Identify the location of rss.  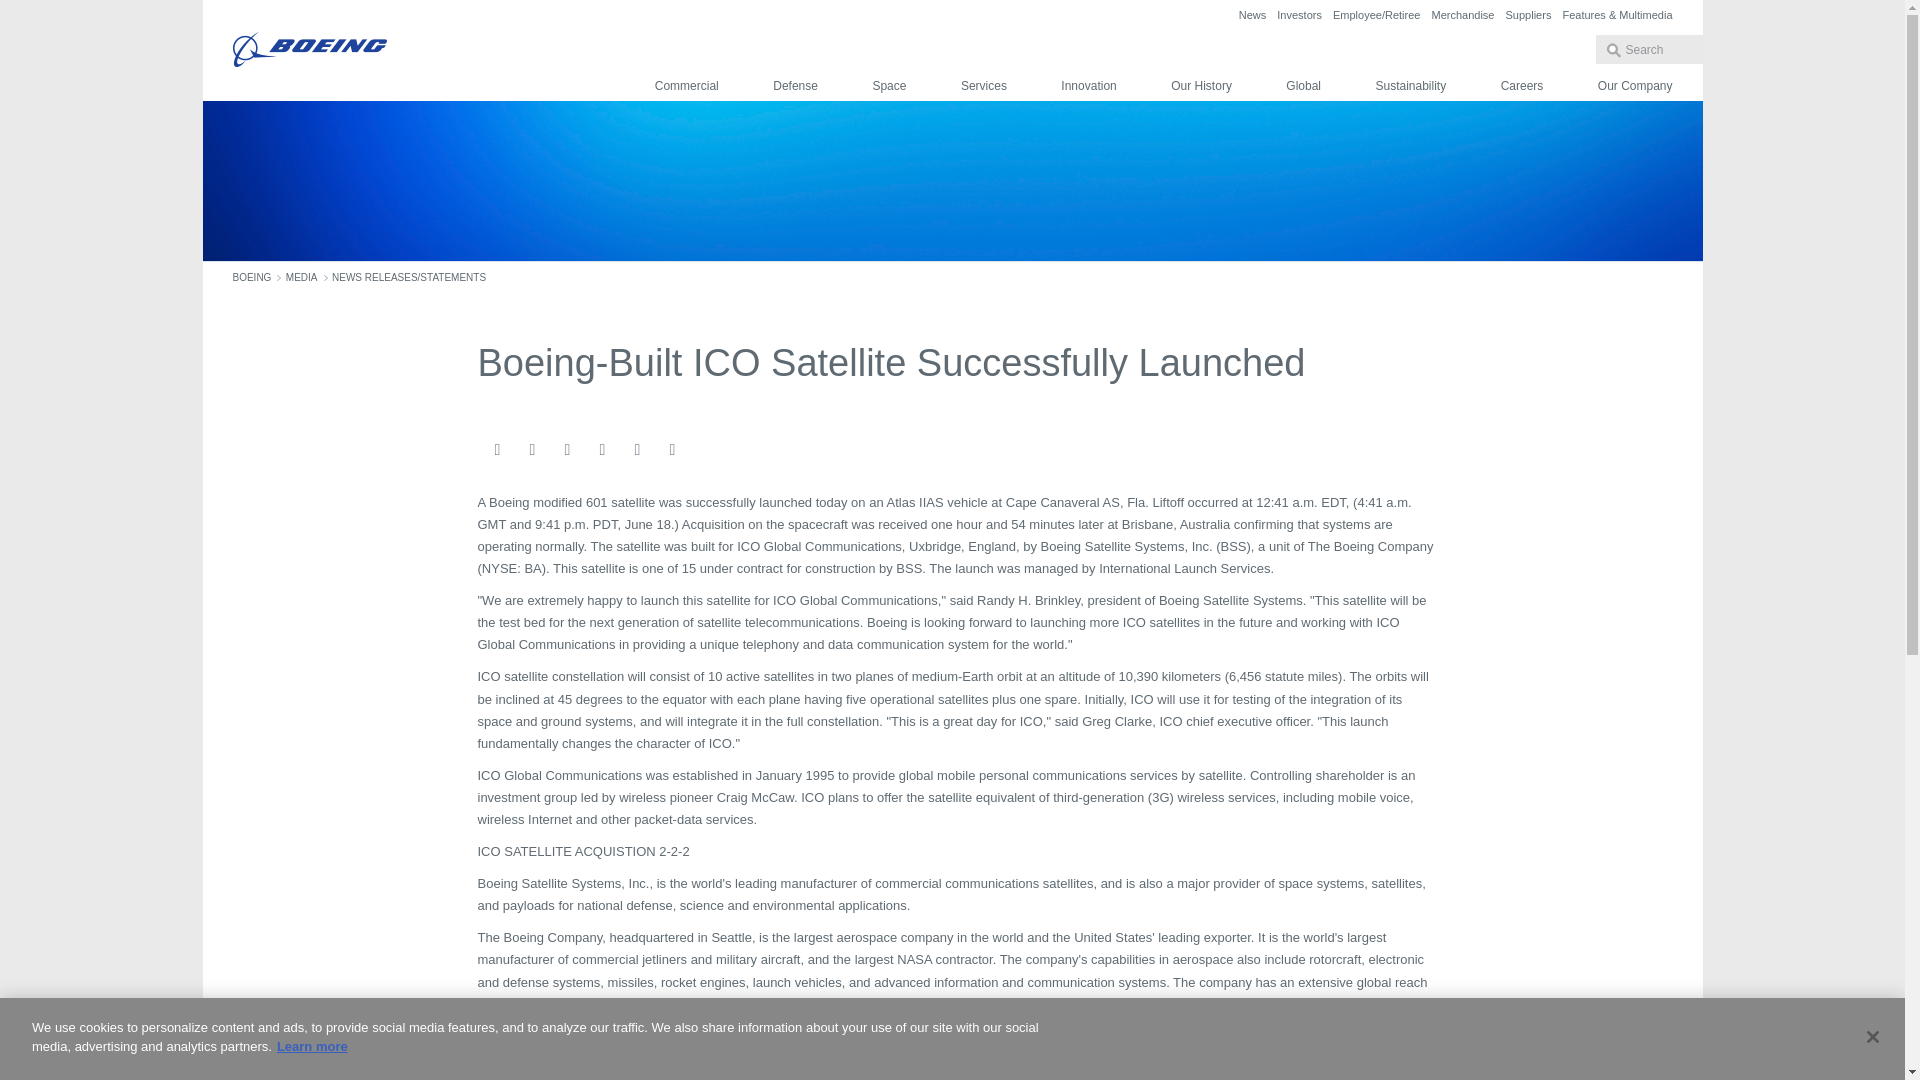
(672, 450).